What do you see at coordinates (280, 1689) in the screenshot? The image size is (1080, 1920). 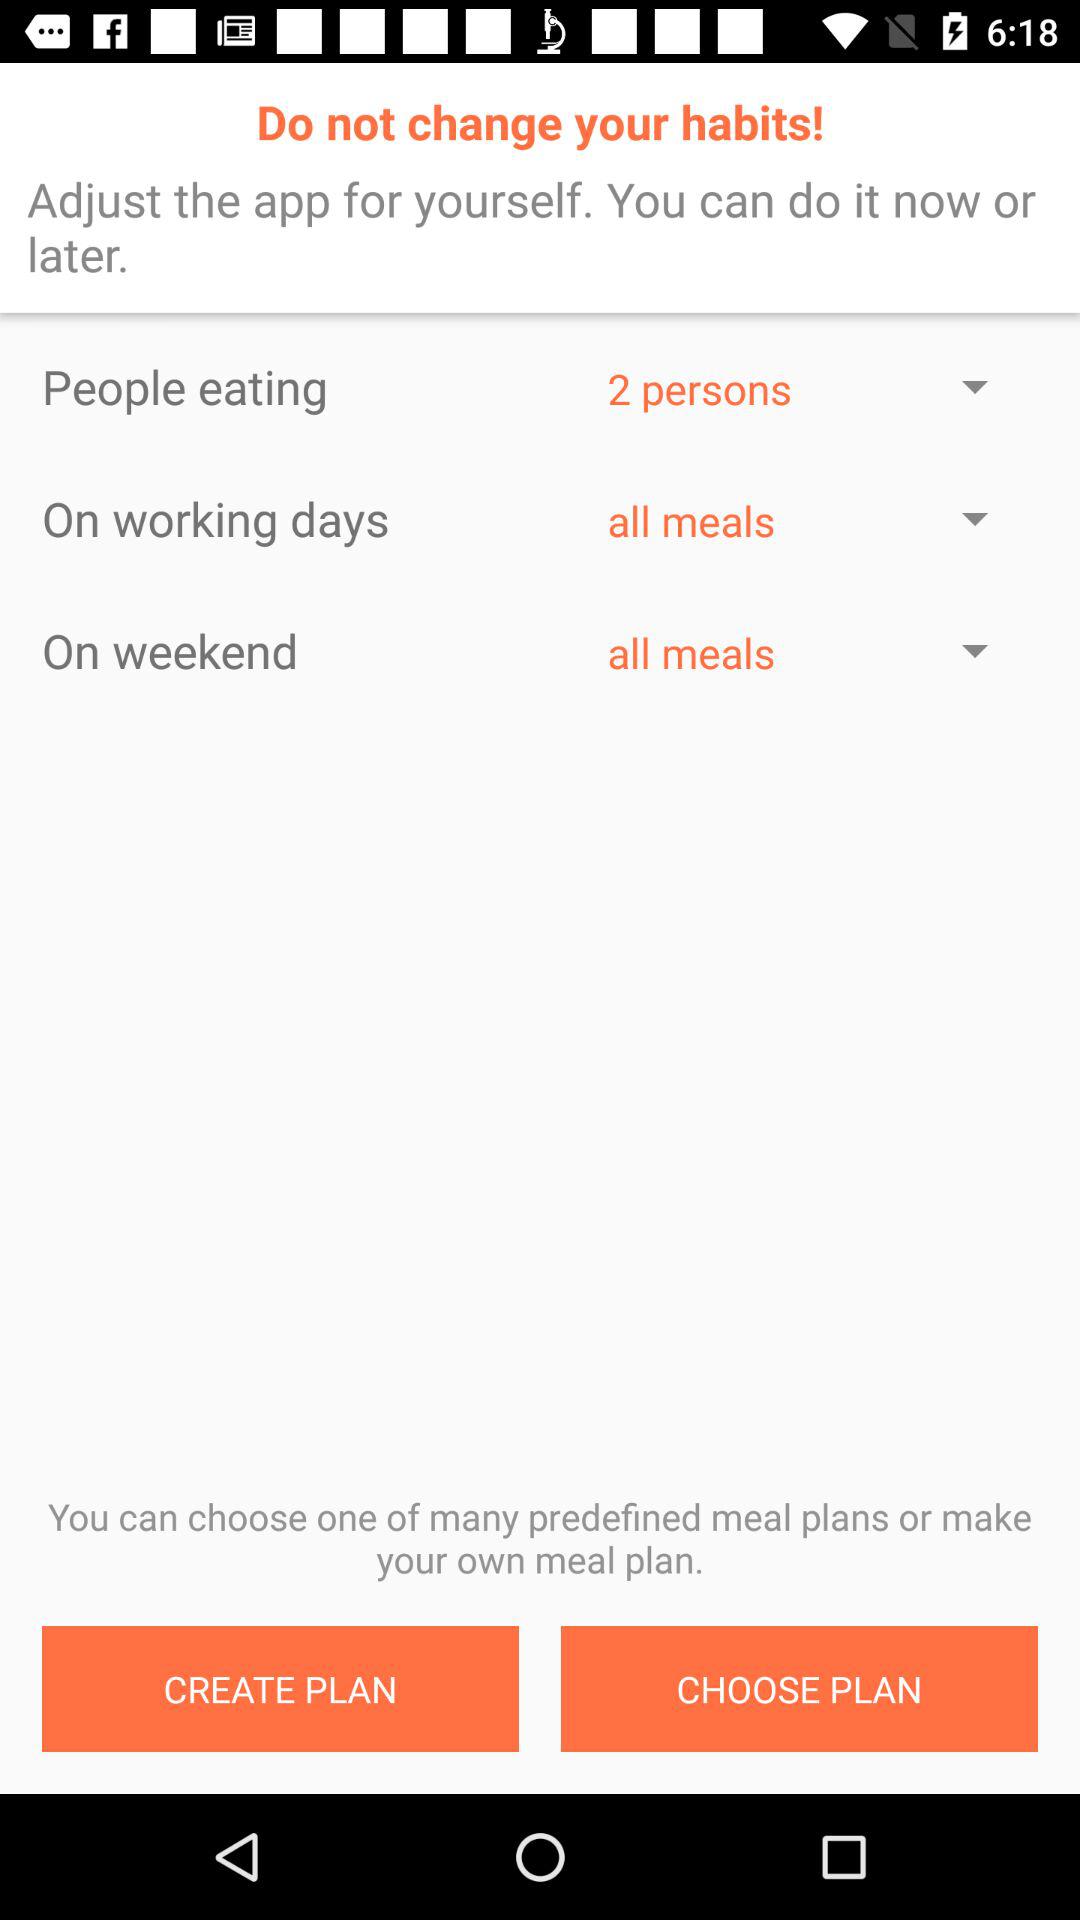 I see `turn on the item next to the choose plan icon` at bounding box center [280, 1689].